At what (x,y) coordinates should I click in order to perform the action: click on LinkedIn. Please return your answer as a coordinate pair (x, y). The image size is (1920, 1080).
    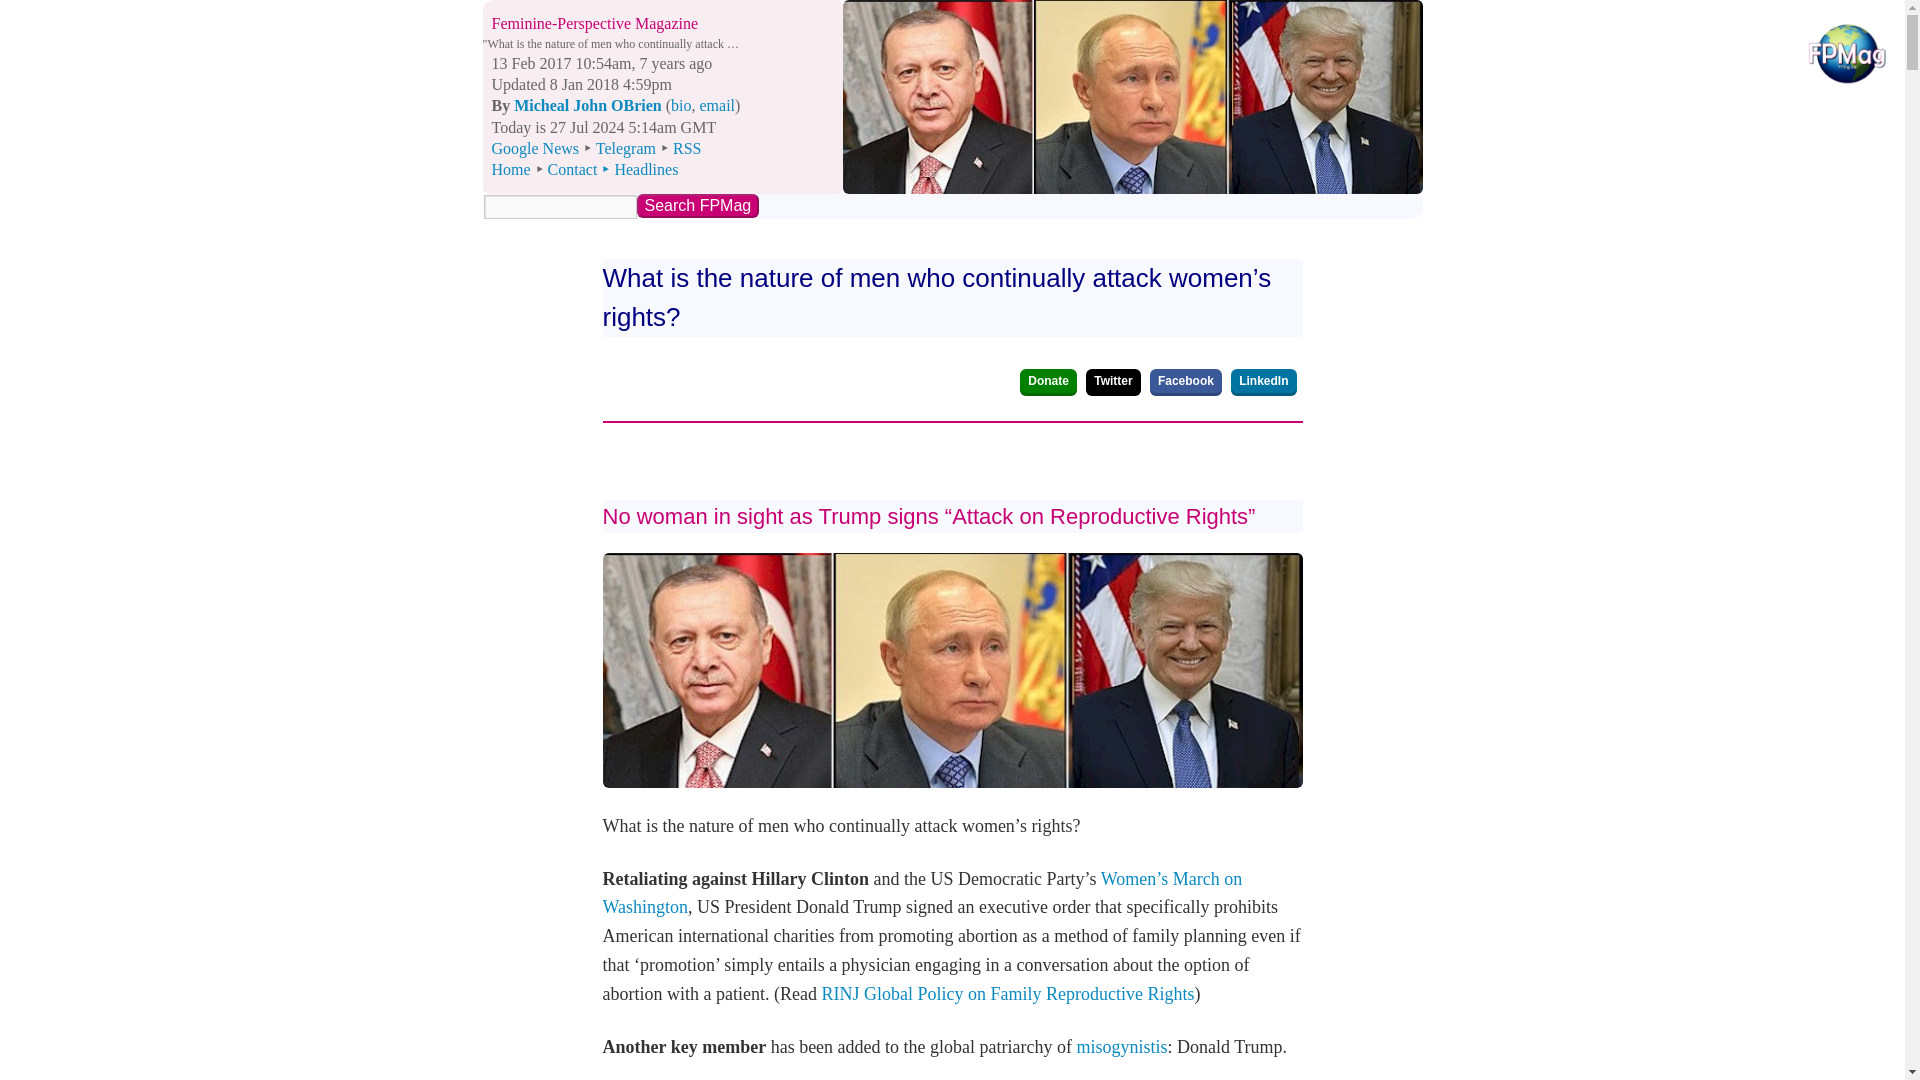
    Looking at the image, I should click on (582, 84).